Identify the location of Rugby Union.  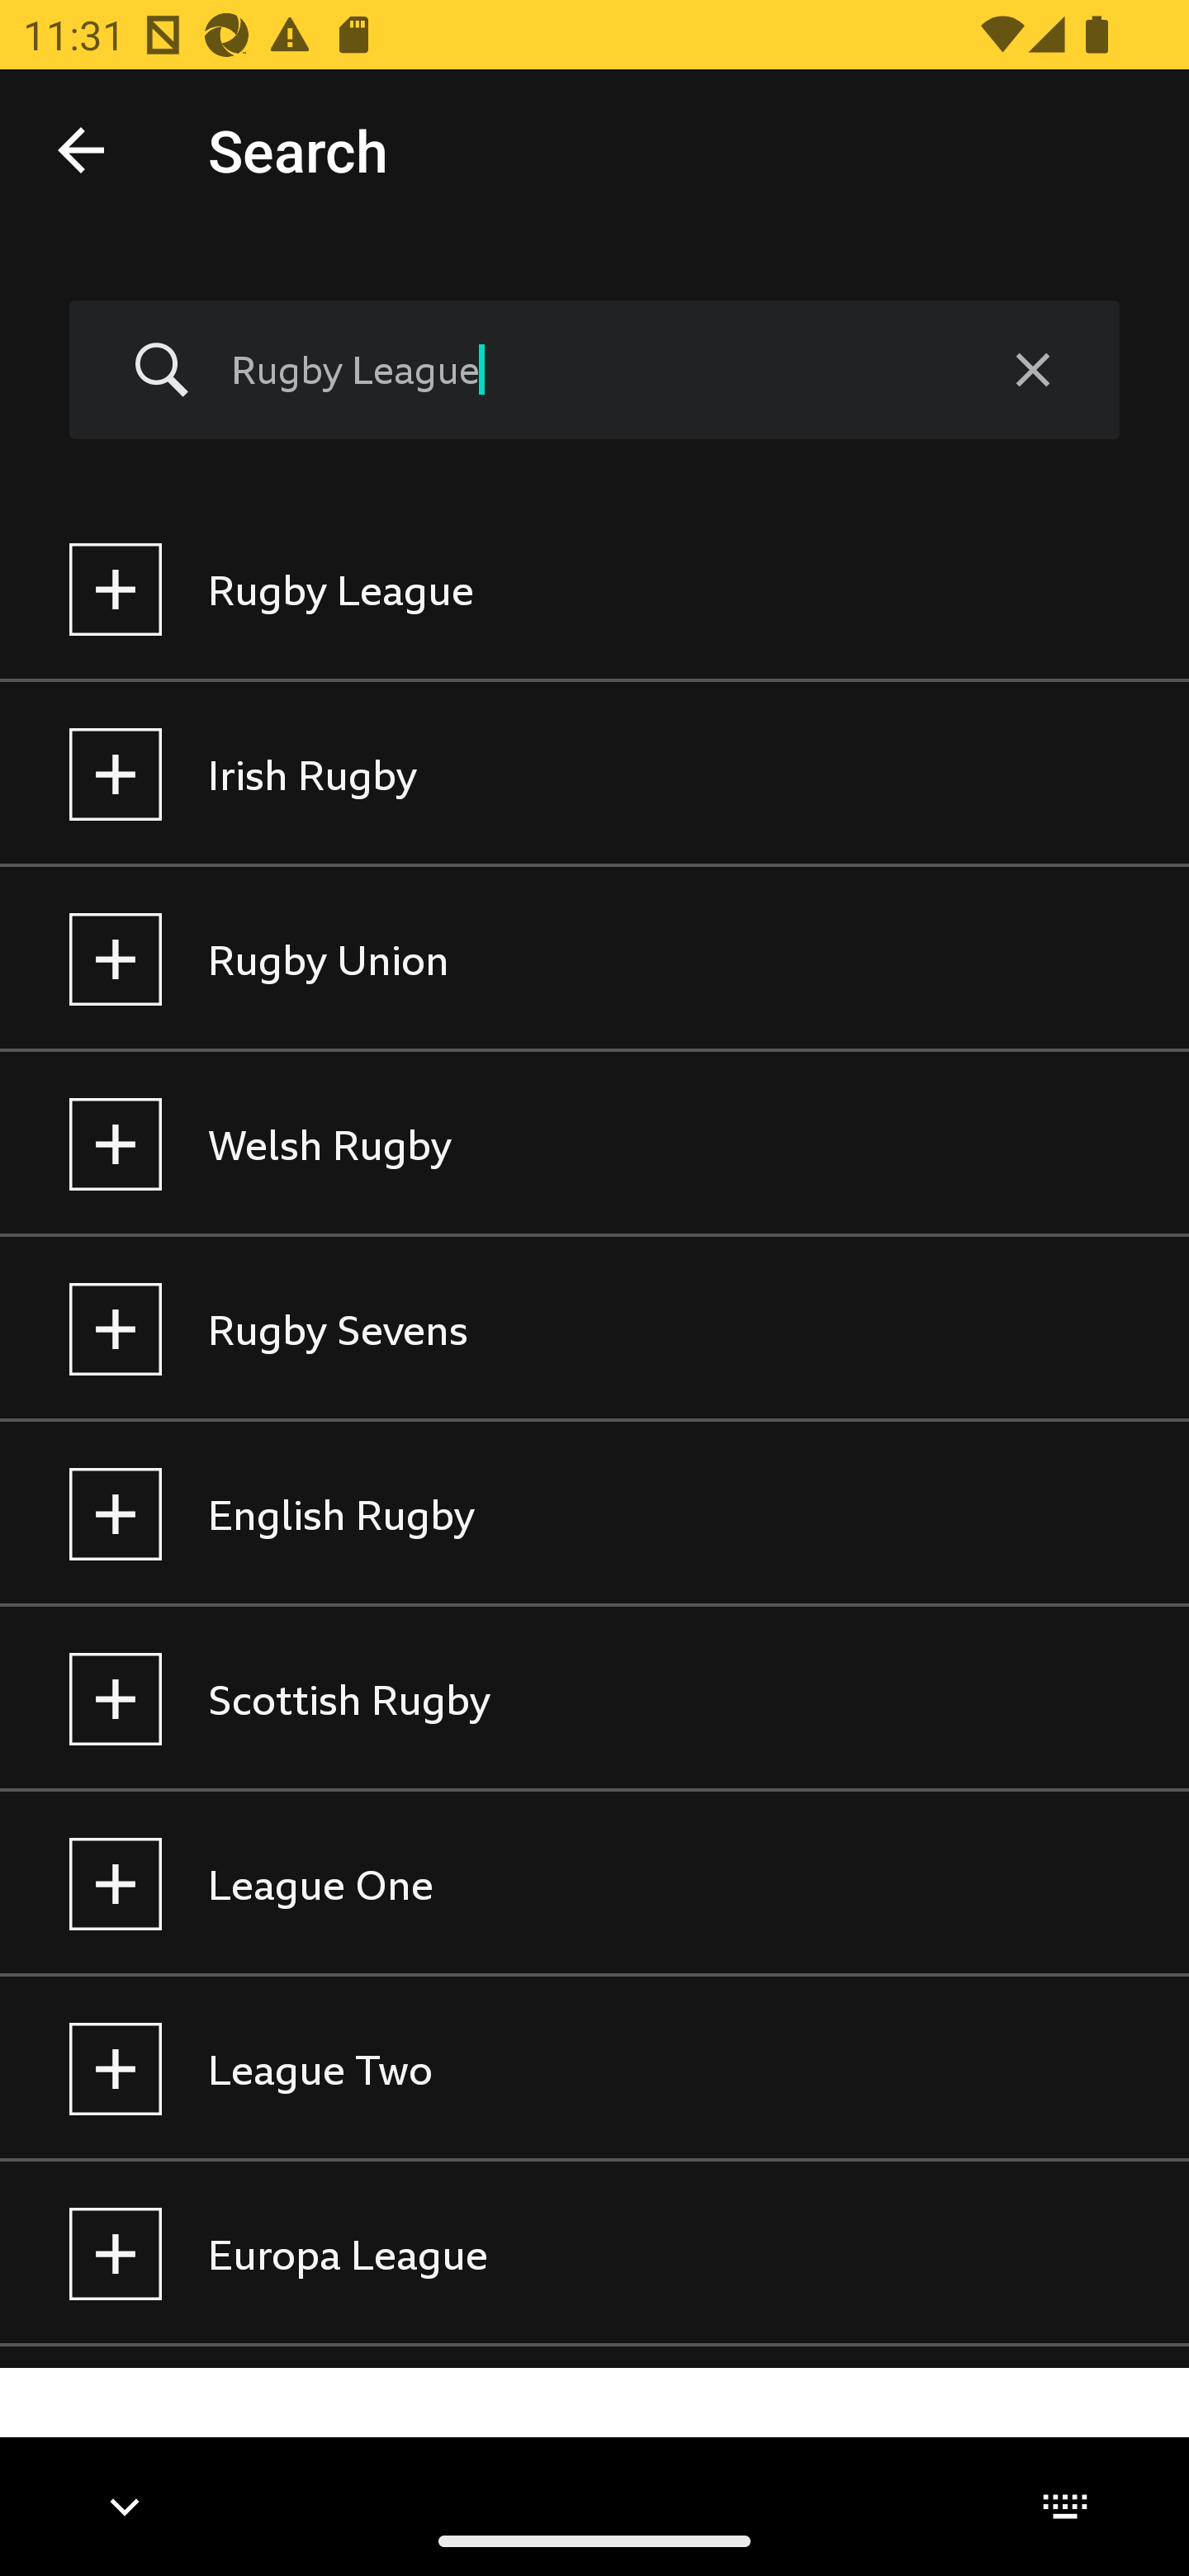
(594, 959).